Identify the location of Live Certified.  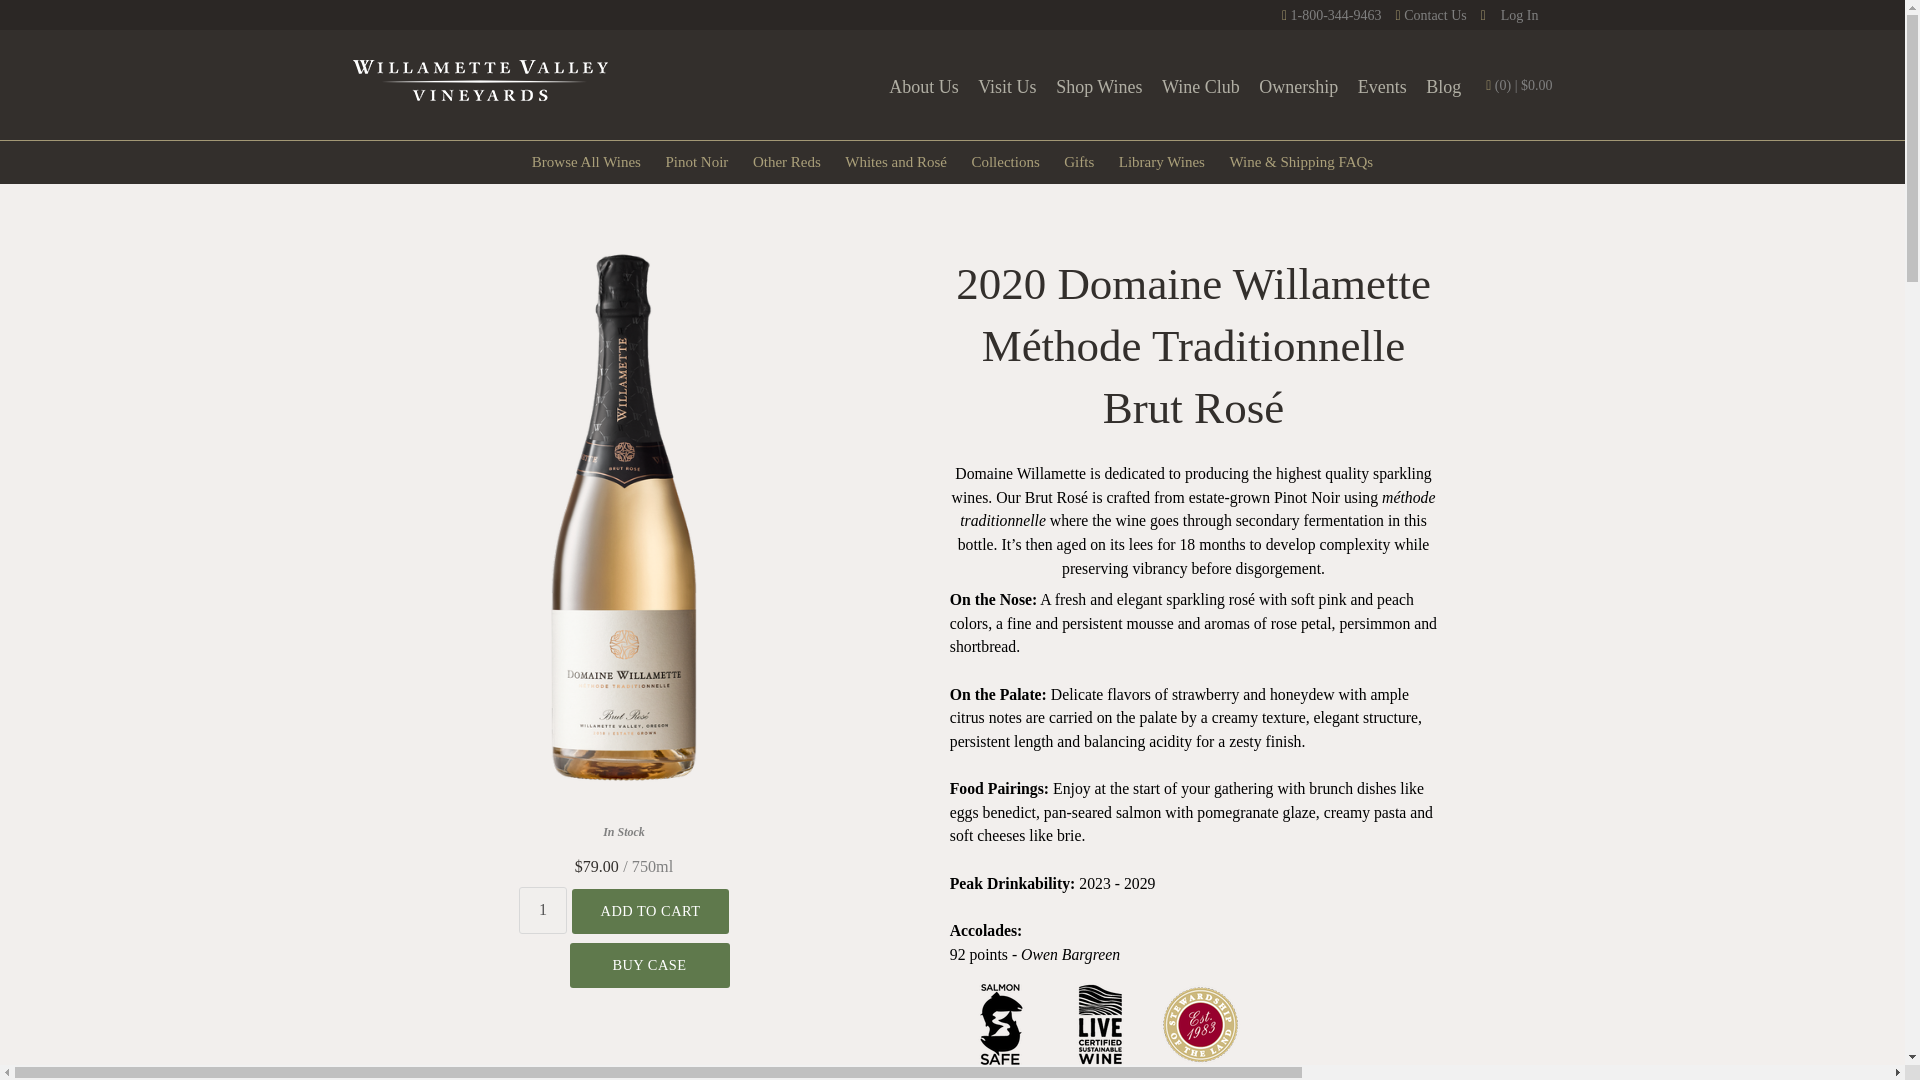
(1100, 1068).